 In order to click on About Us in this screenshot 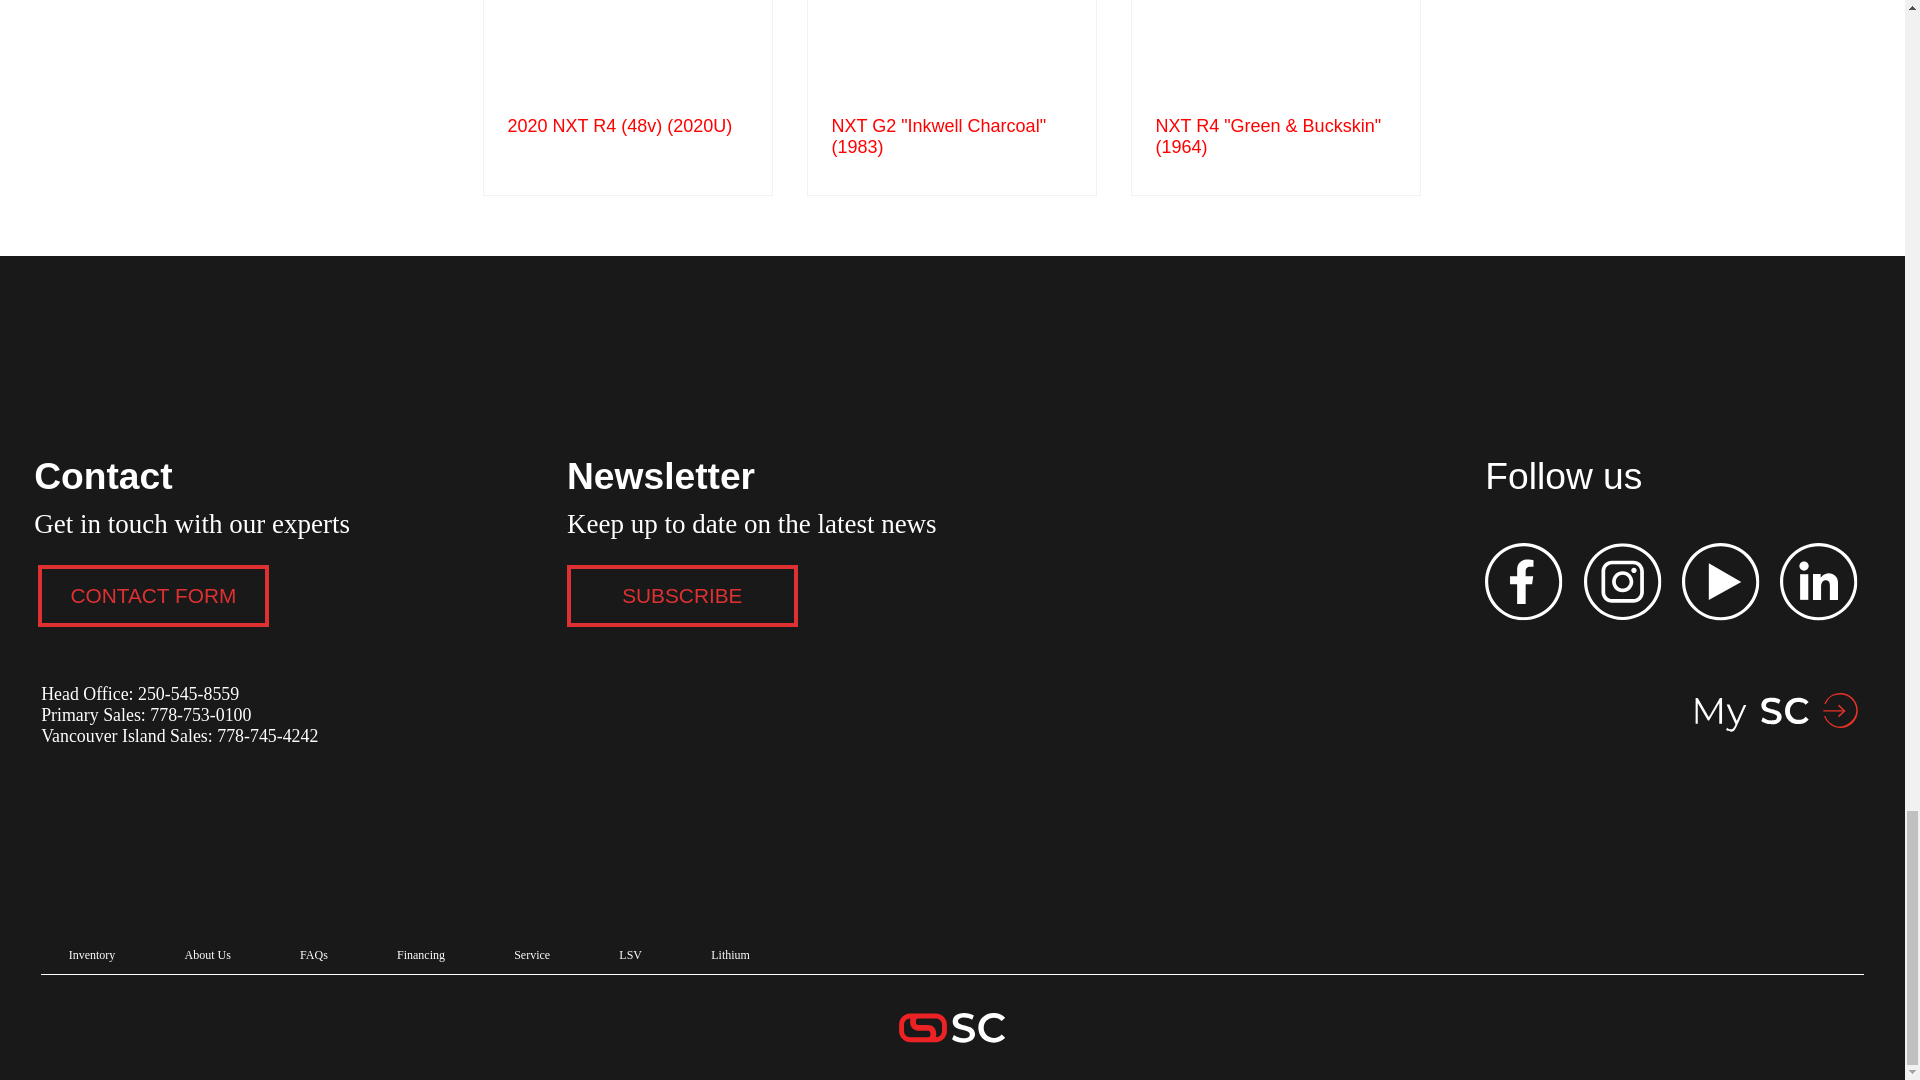, I will do `click(207, 956)`.